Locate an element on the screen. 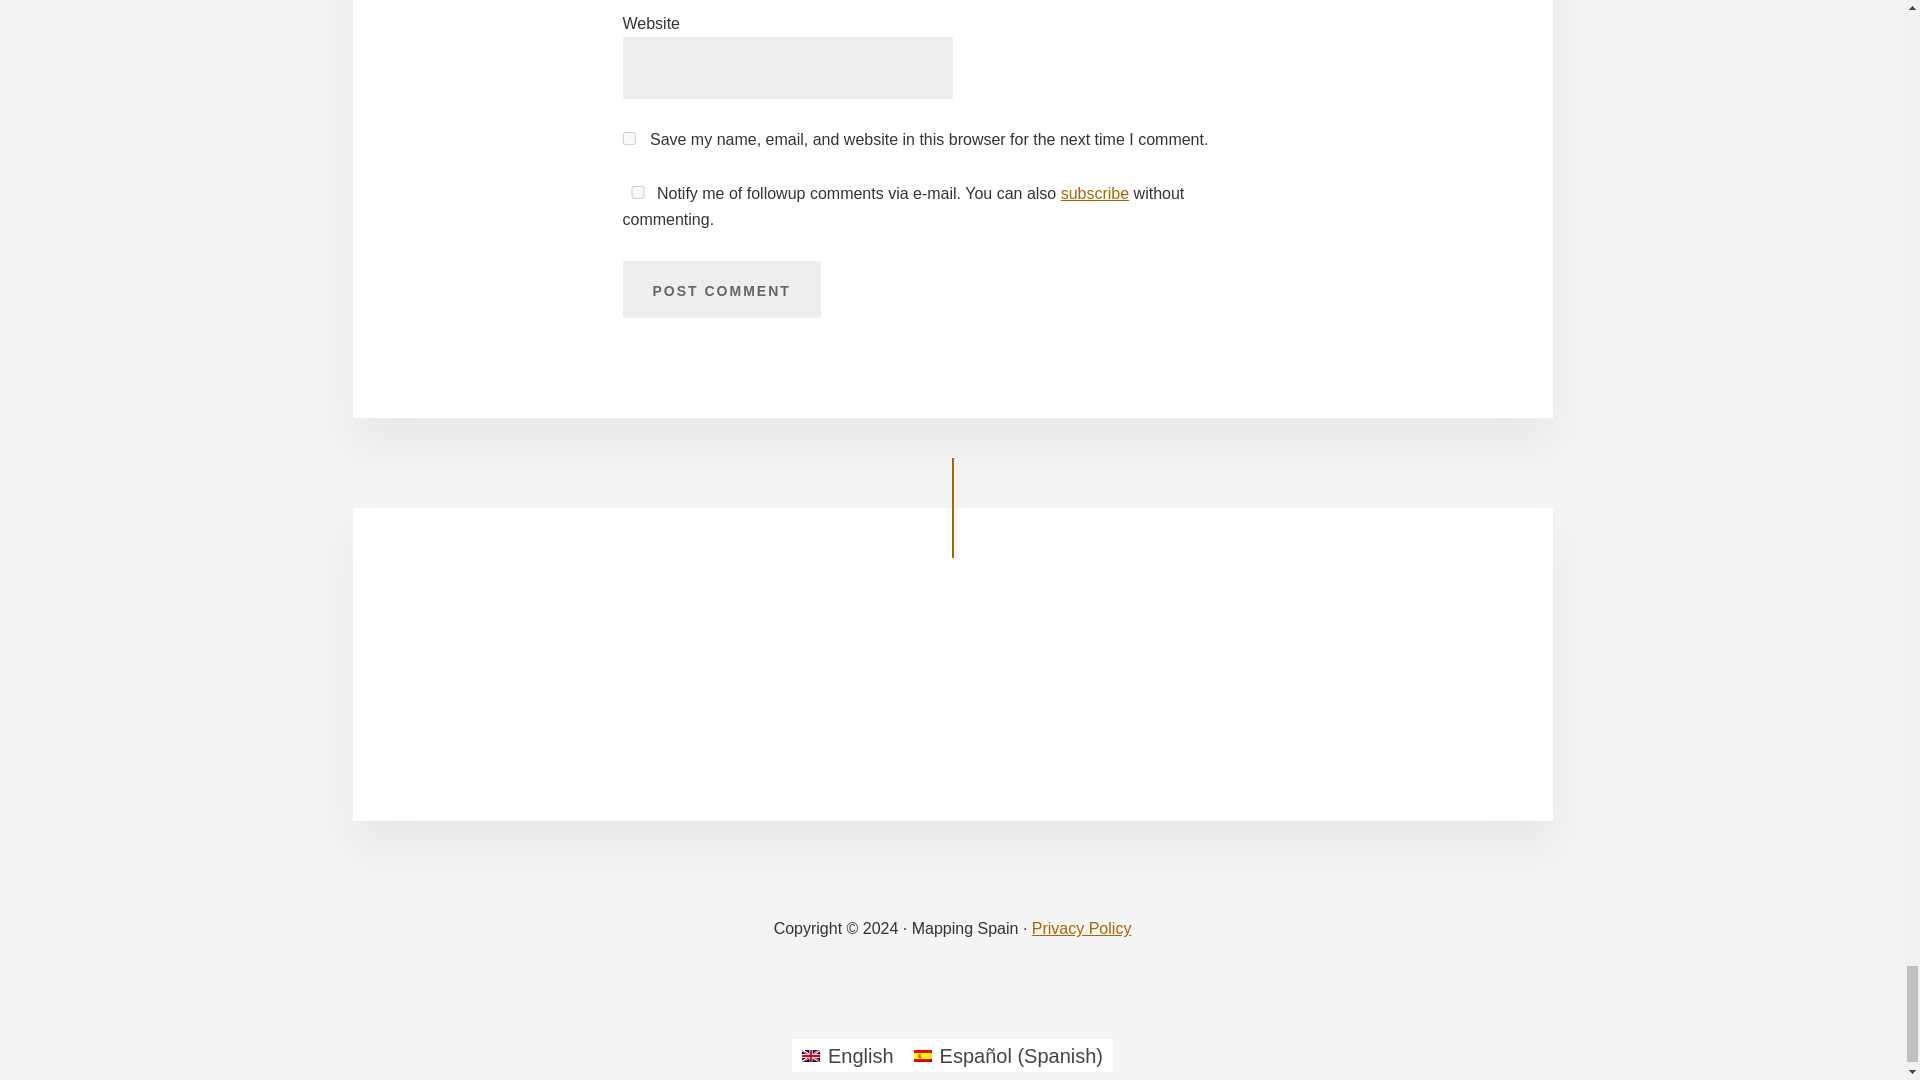 The width and height of the screenshot is (1920, 1080). Post Comment is located at coordinates (720, 290).